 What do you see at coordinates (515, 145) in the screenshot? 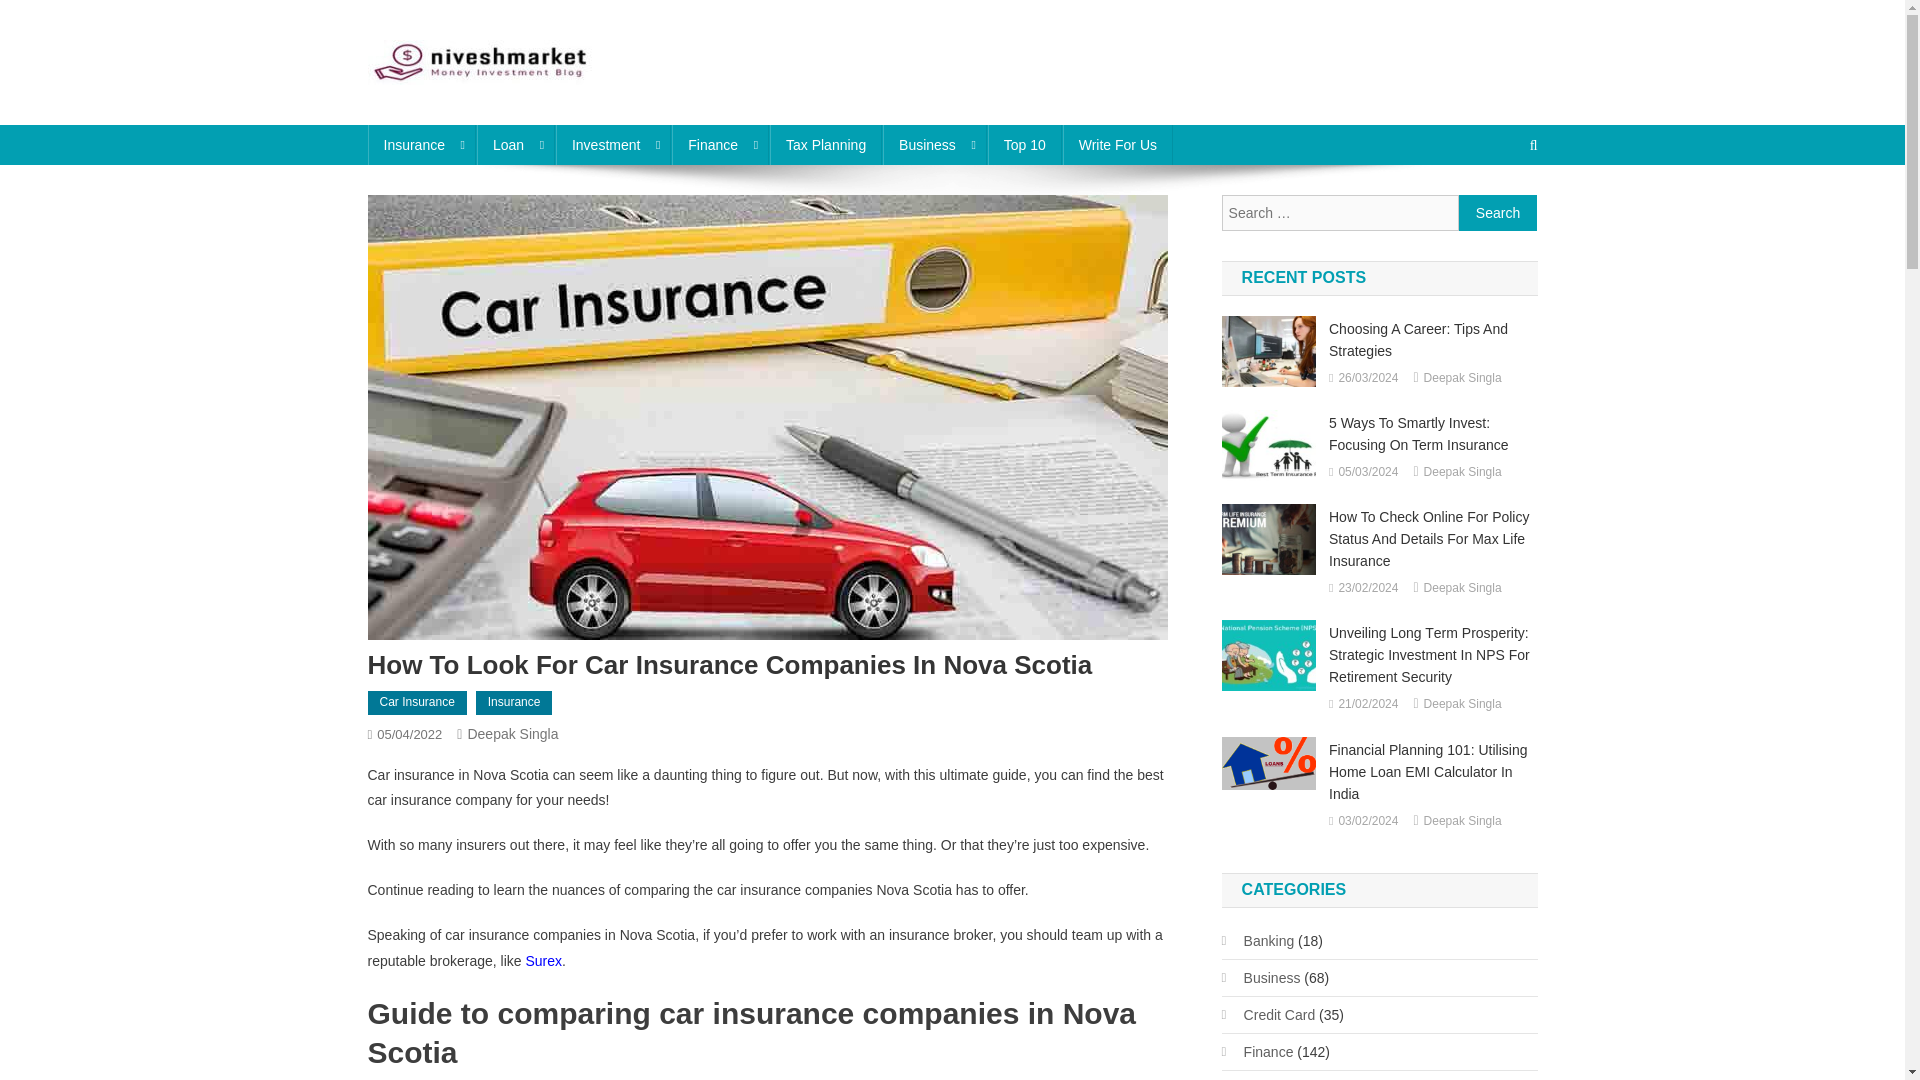
I see `Loan` at bounding box center [515, 145].